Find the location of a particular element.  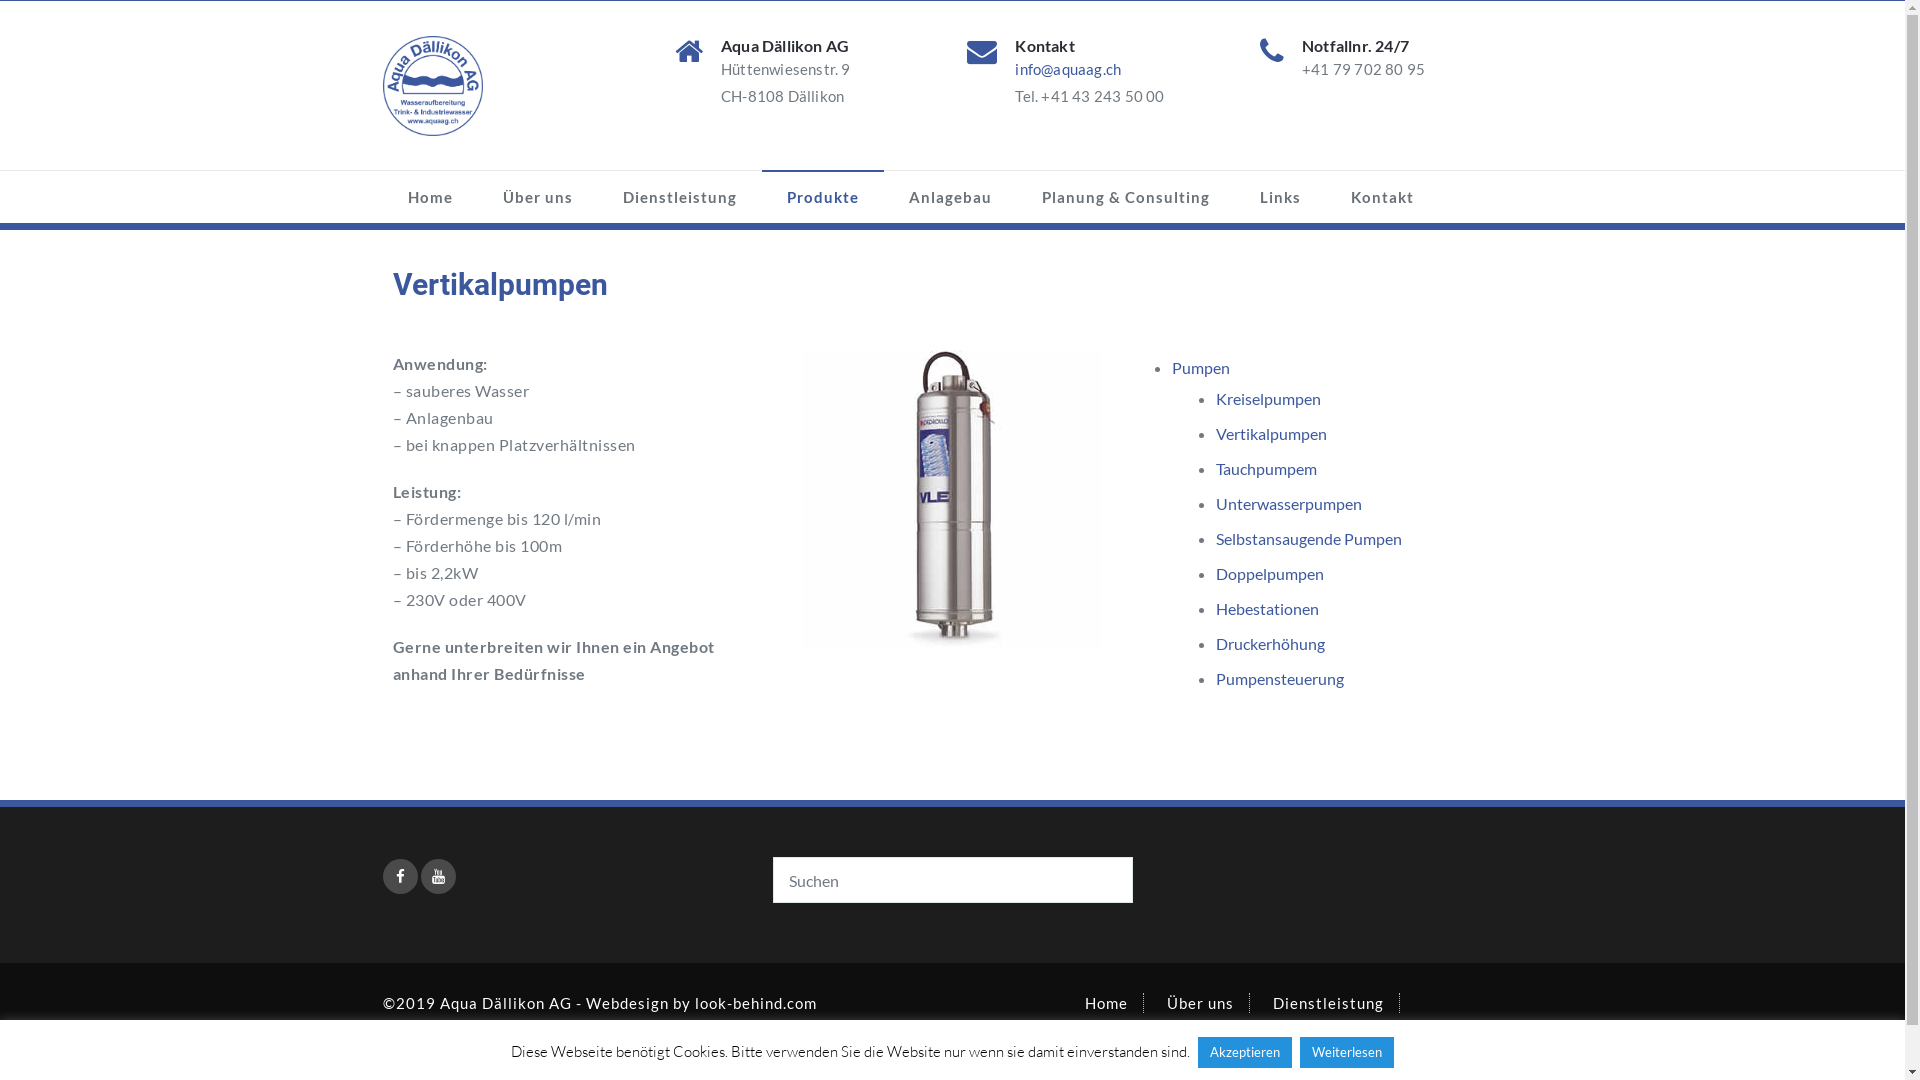

Produkte is located at coordinates (823, 196).